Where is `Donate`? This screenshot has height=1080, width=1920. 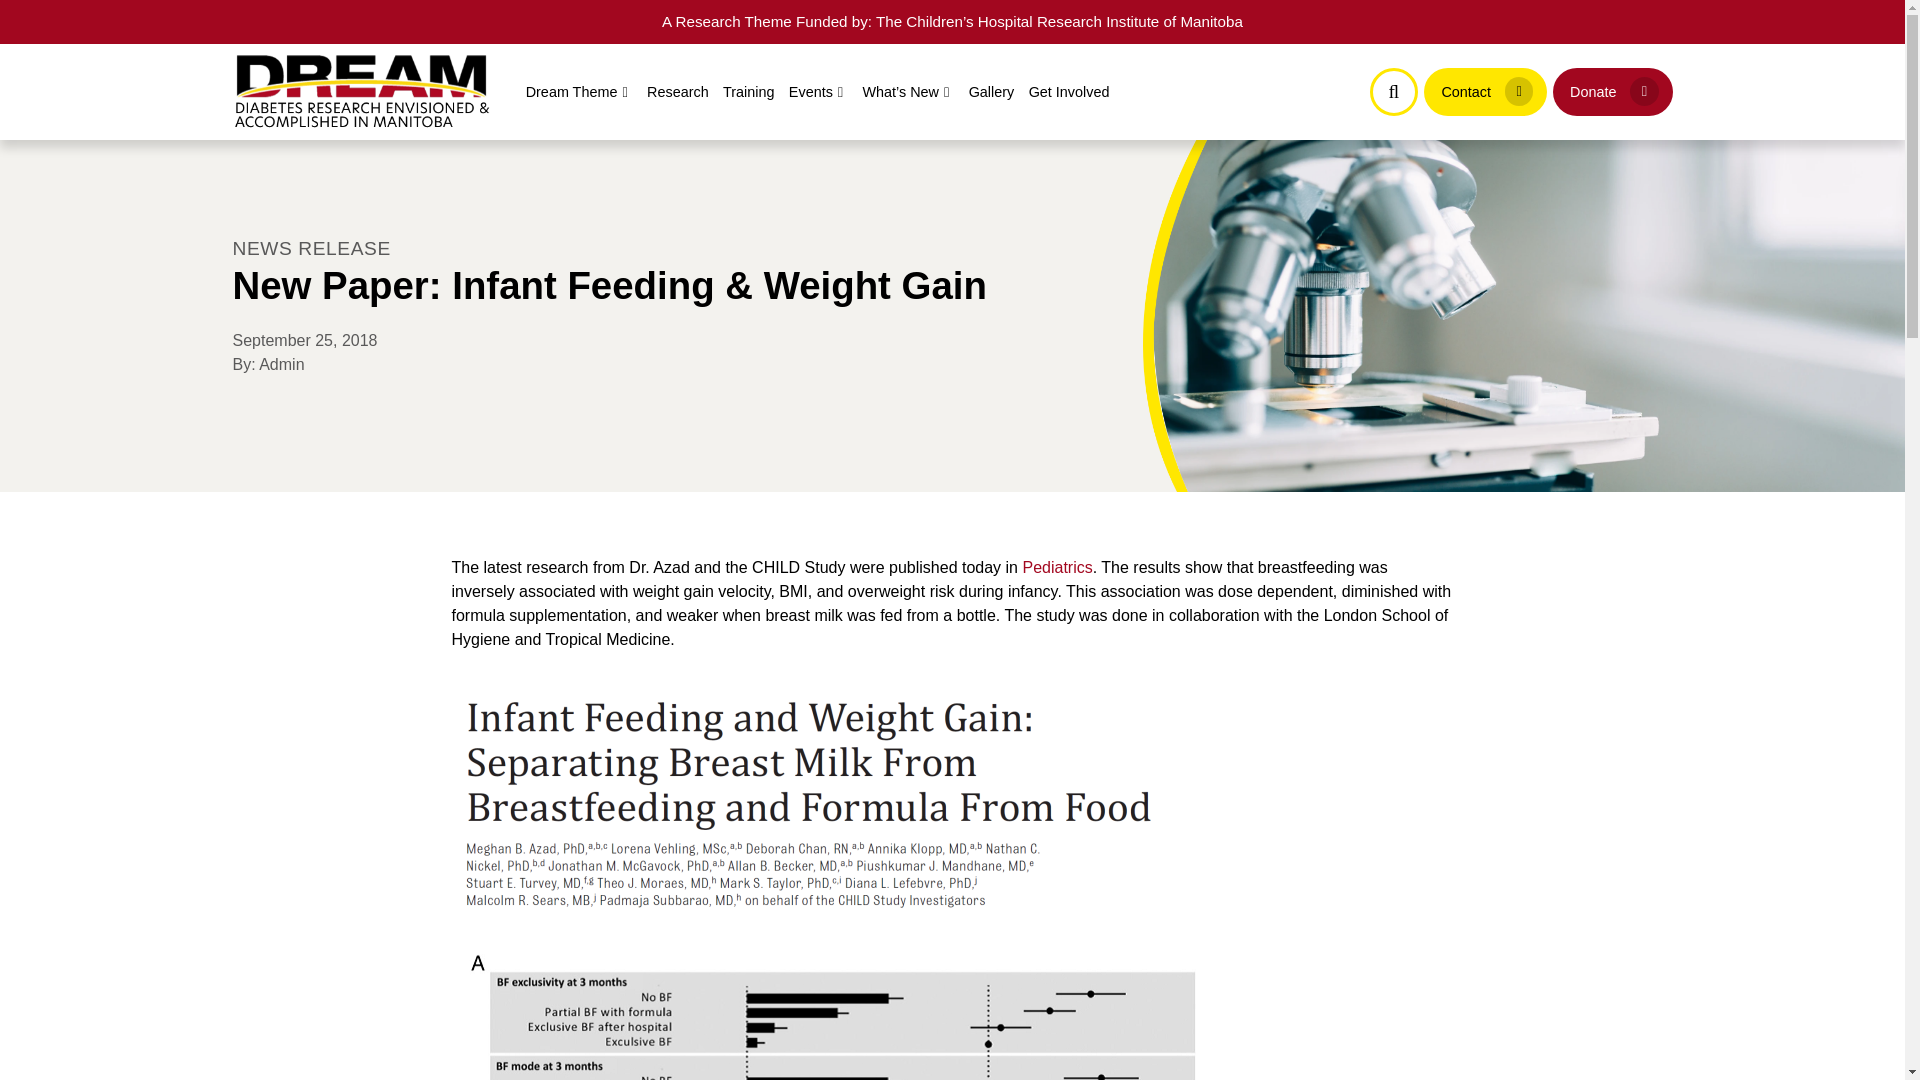 Donate is located at coordinates (1612, 92).